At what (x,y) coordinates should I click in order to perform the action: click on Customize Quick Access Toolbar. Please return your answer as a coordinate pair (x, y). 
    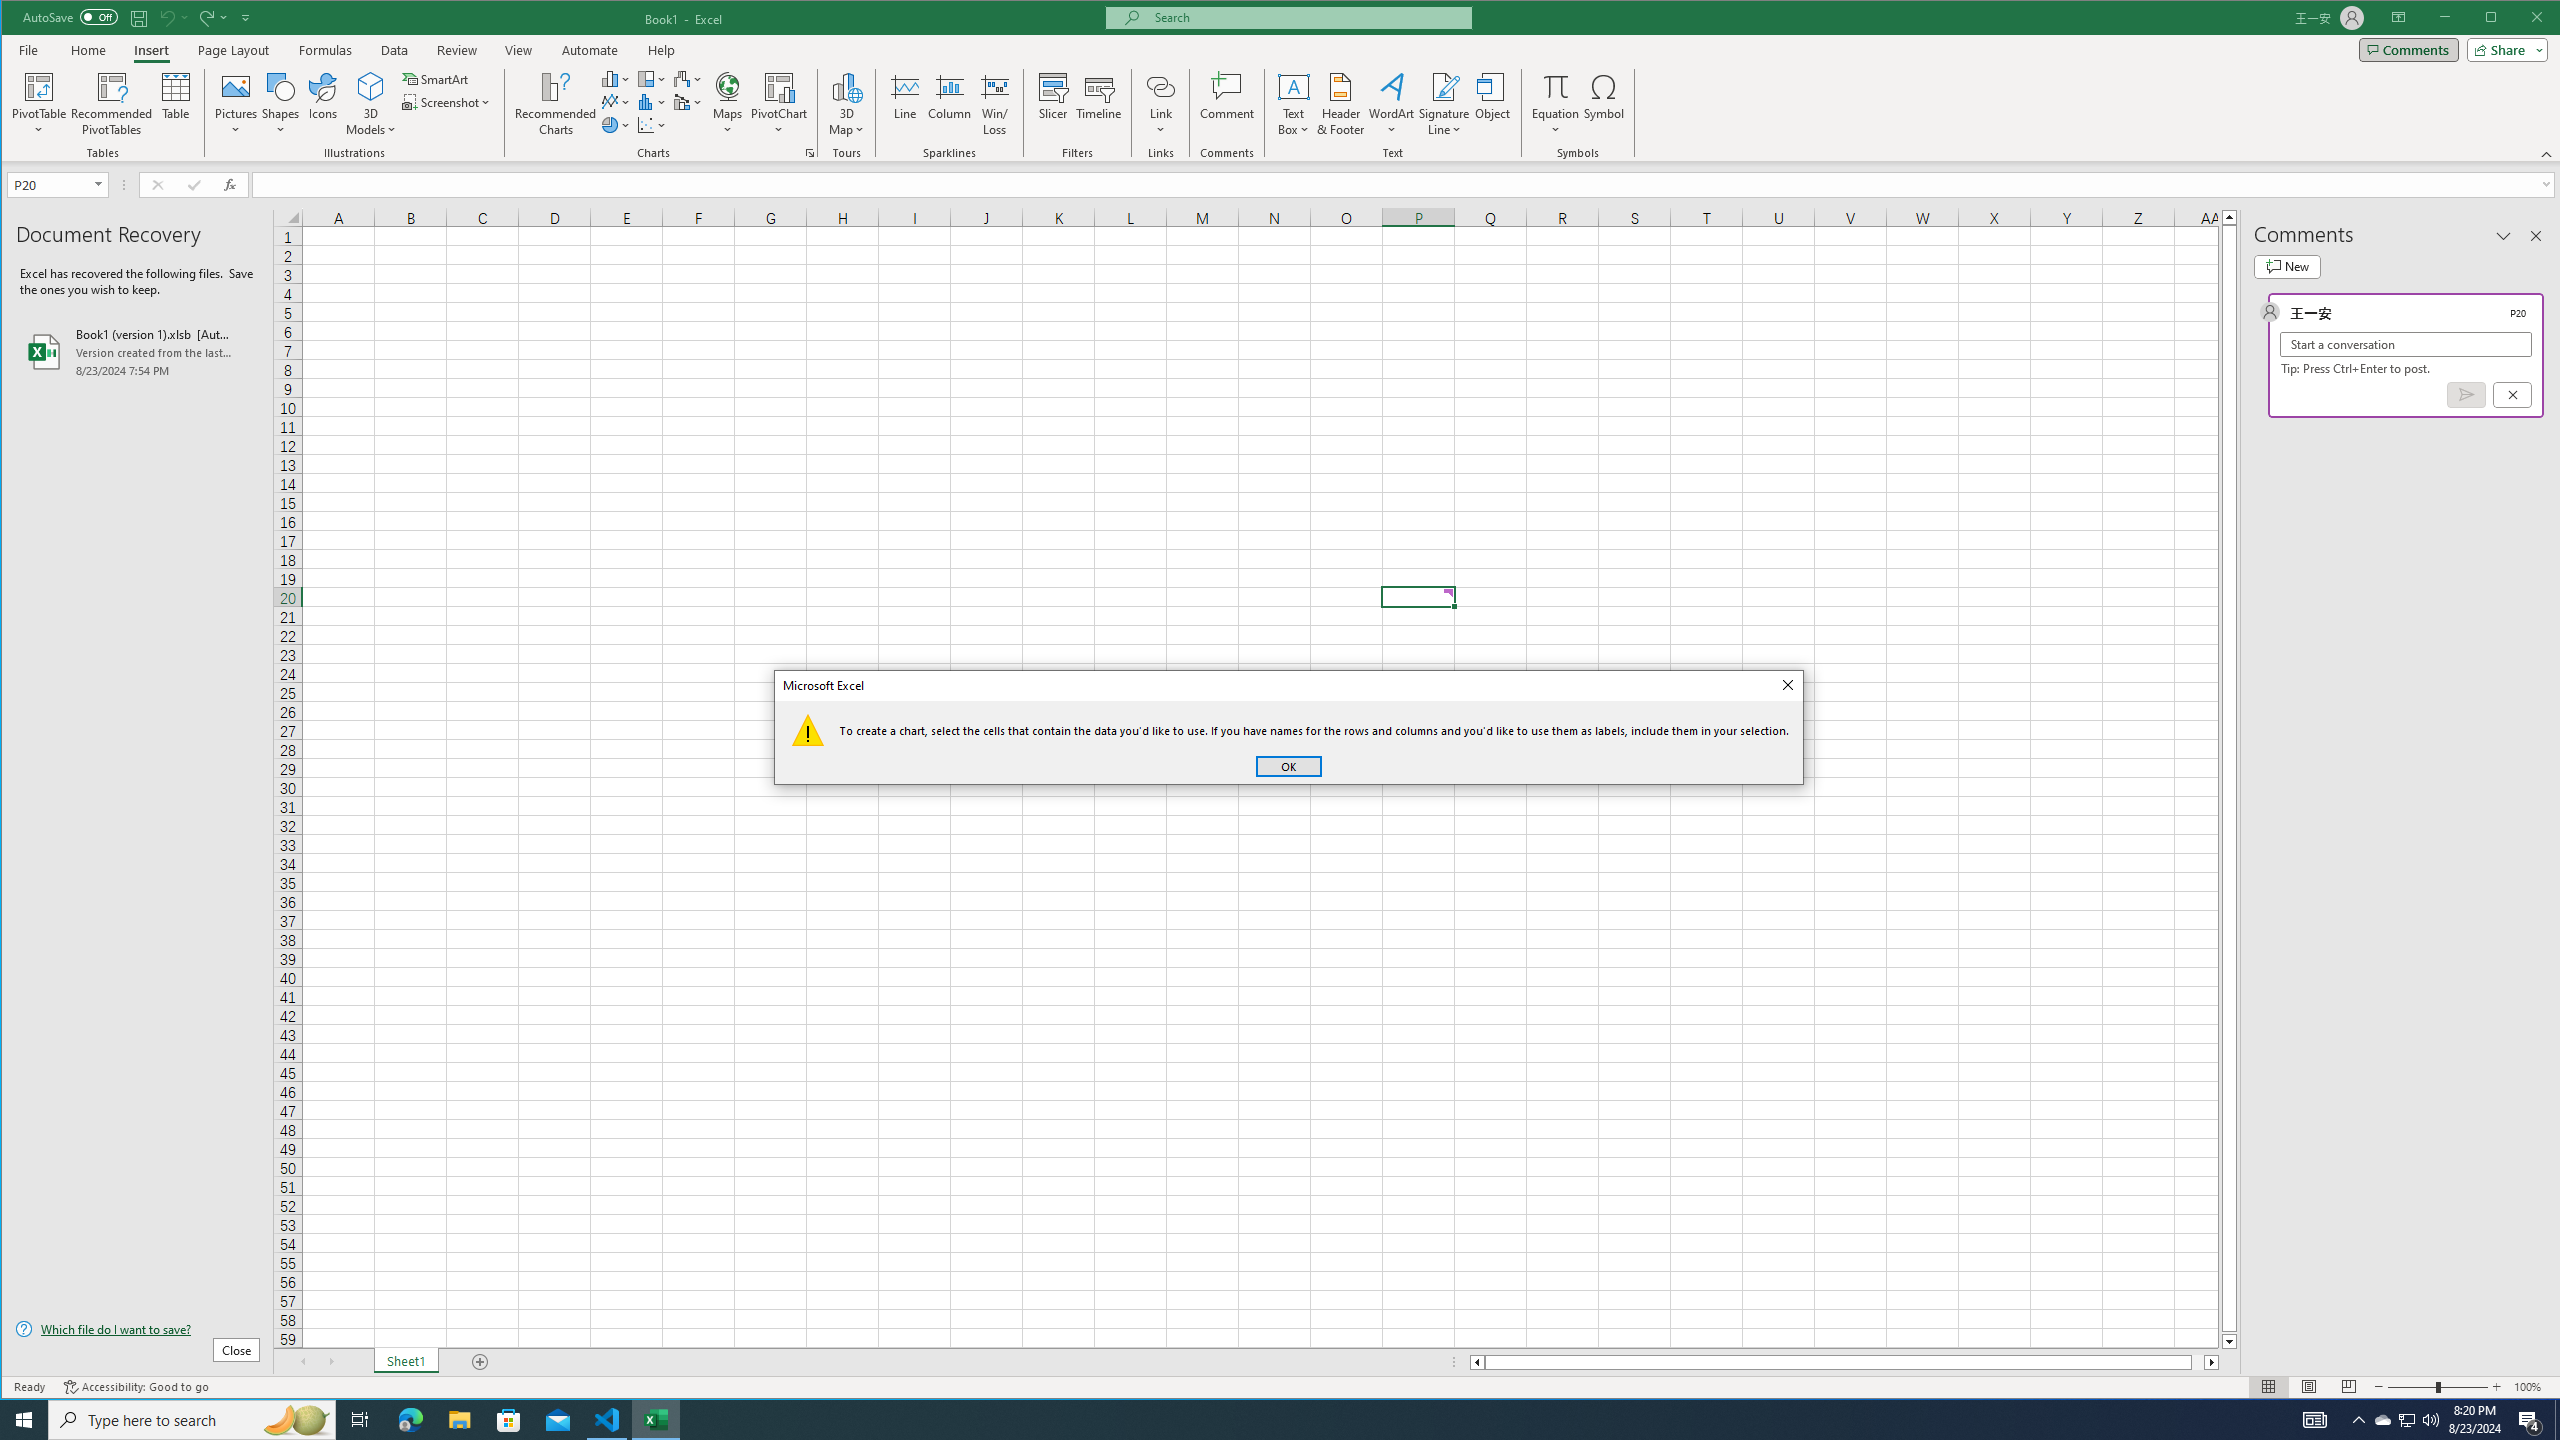
    Looking at the image, I should click on (246, 17).